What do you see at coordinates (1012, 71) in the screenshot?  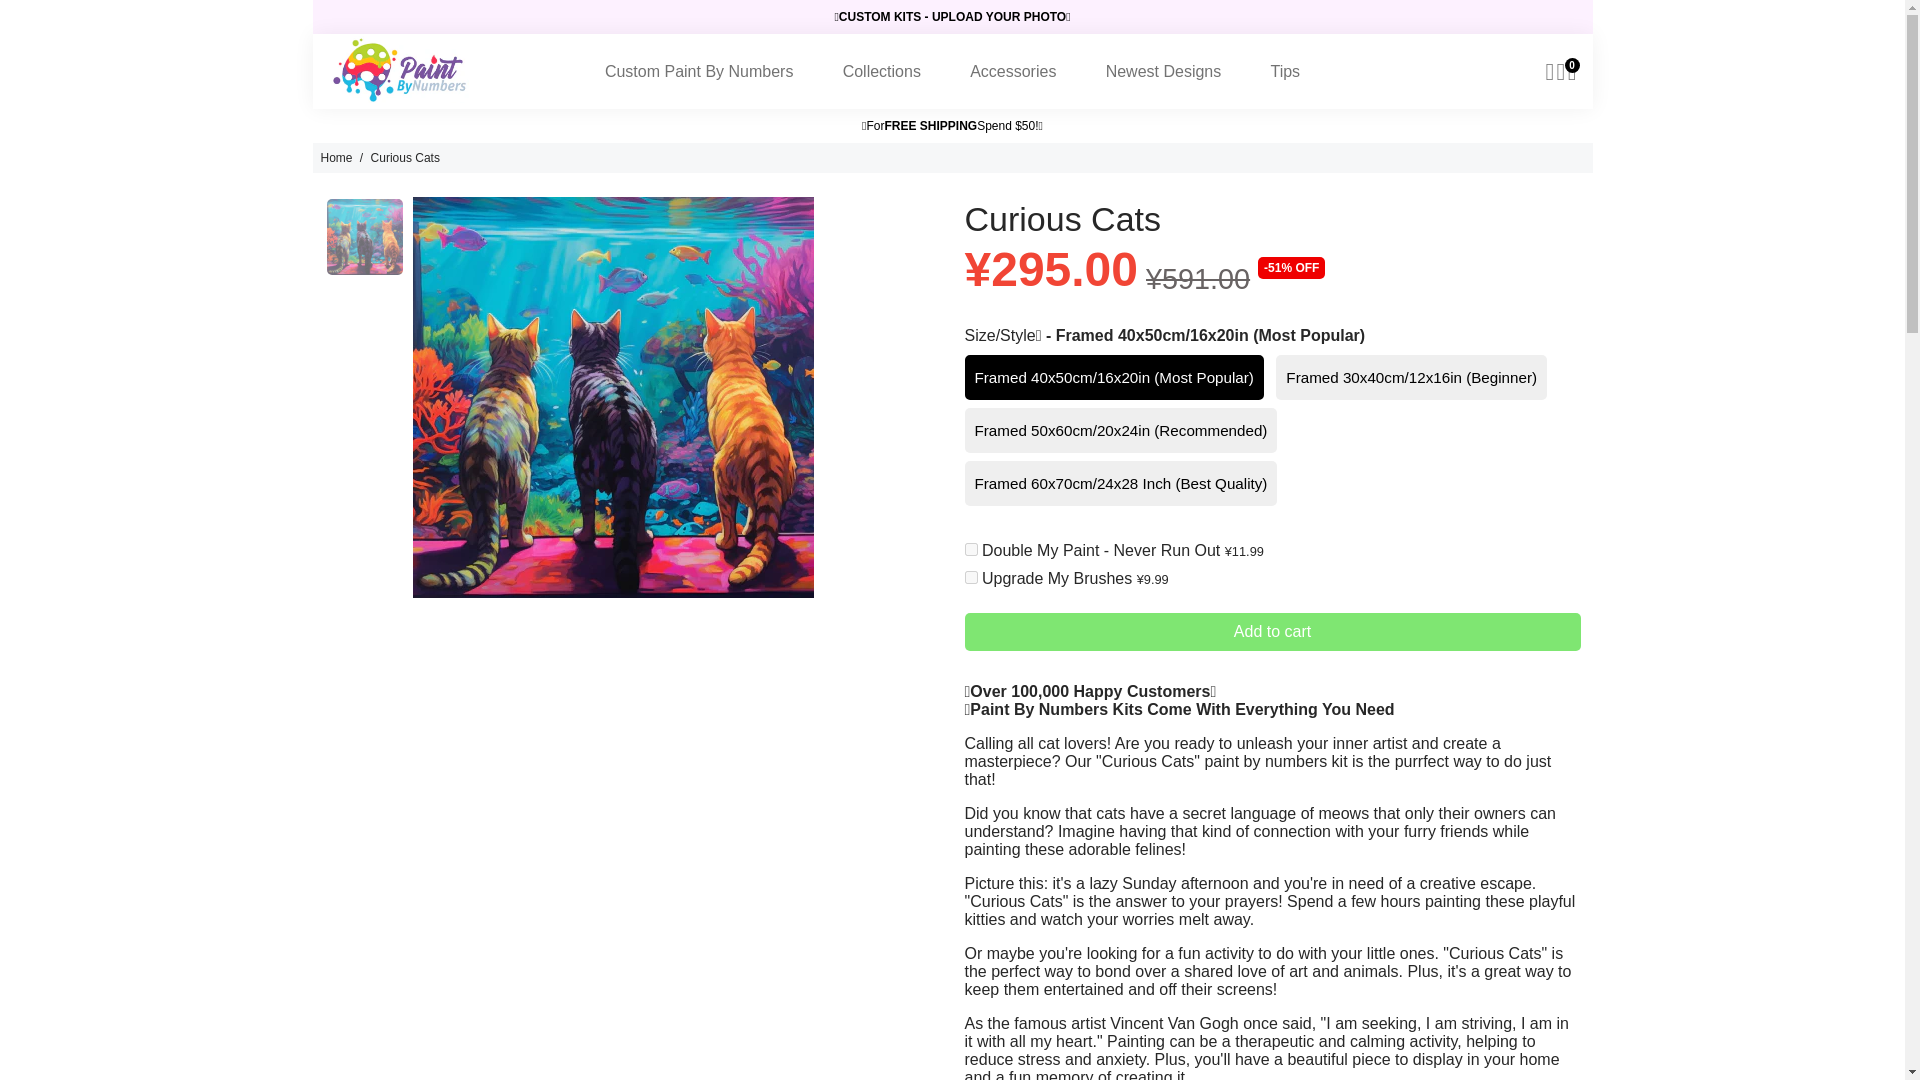 I see `Accessories` at bounding box center [1012, 71].